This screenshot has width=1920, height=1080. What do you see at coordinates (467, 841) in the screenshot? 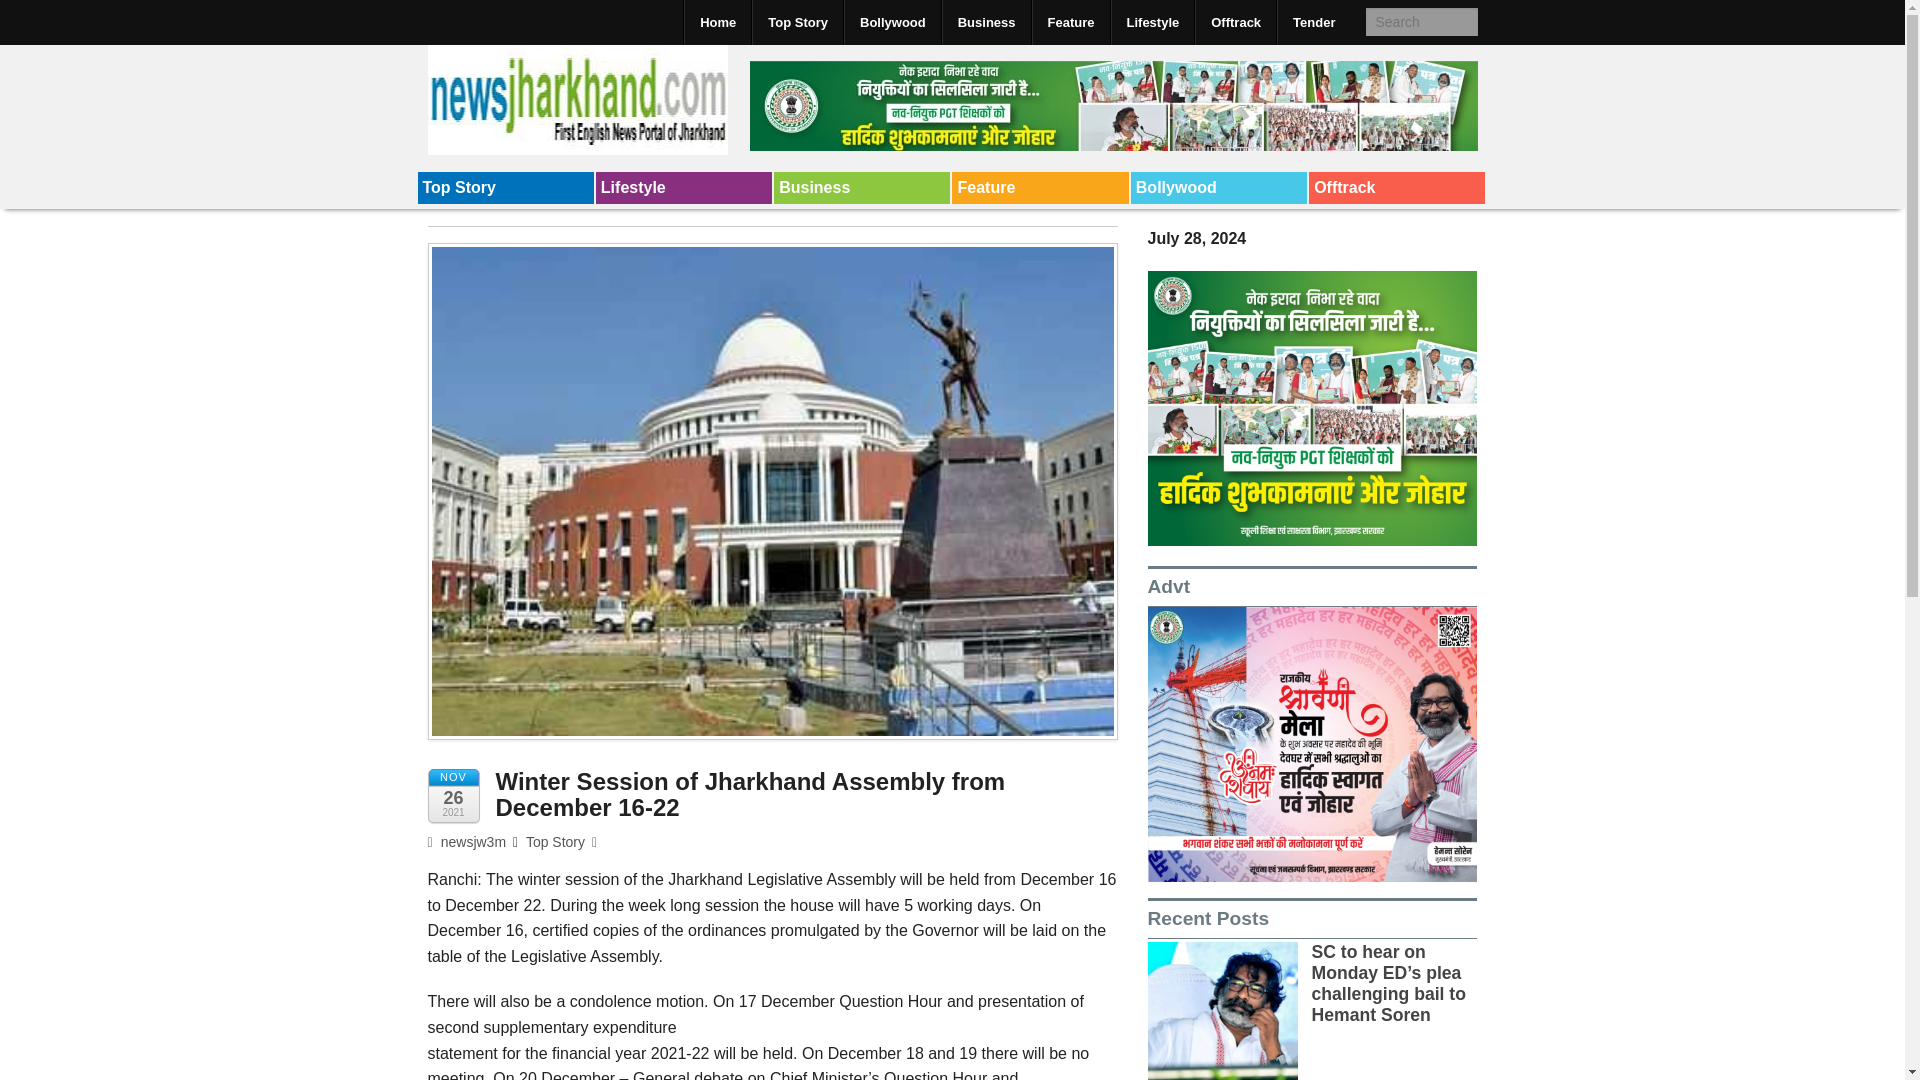
I see `View all posts by newsjw3m` at bounding box center [467, 841].